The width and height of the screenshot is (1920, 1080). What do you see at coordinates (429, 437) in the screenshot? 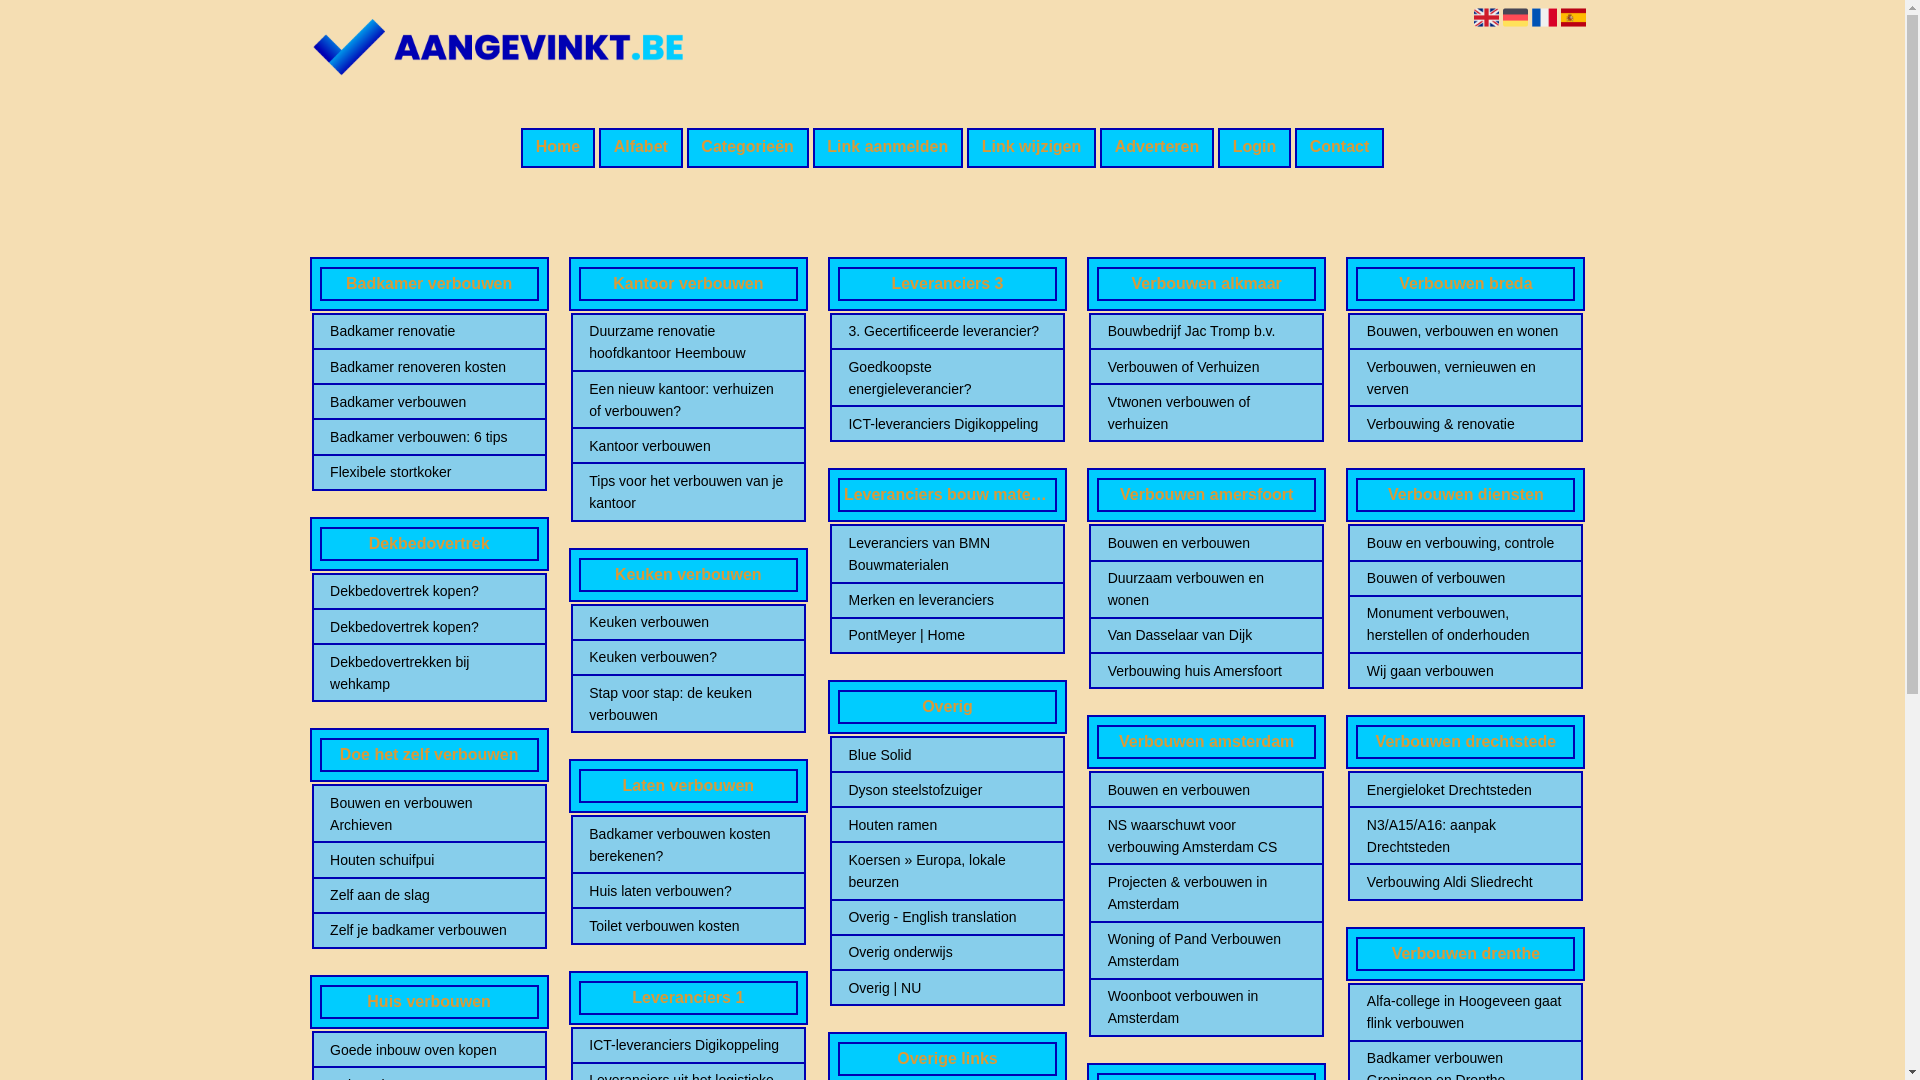
I see `Badkamer verbouwen: 6 tips` at bounding box center [429, 437].